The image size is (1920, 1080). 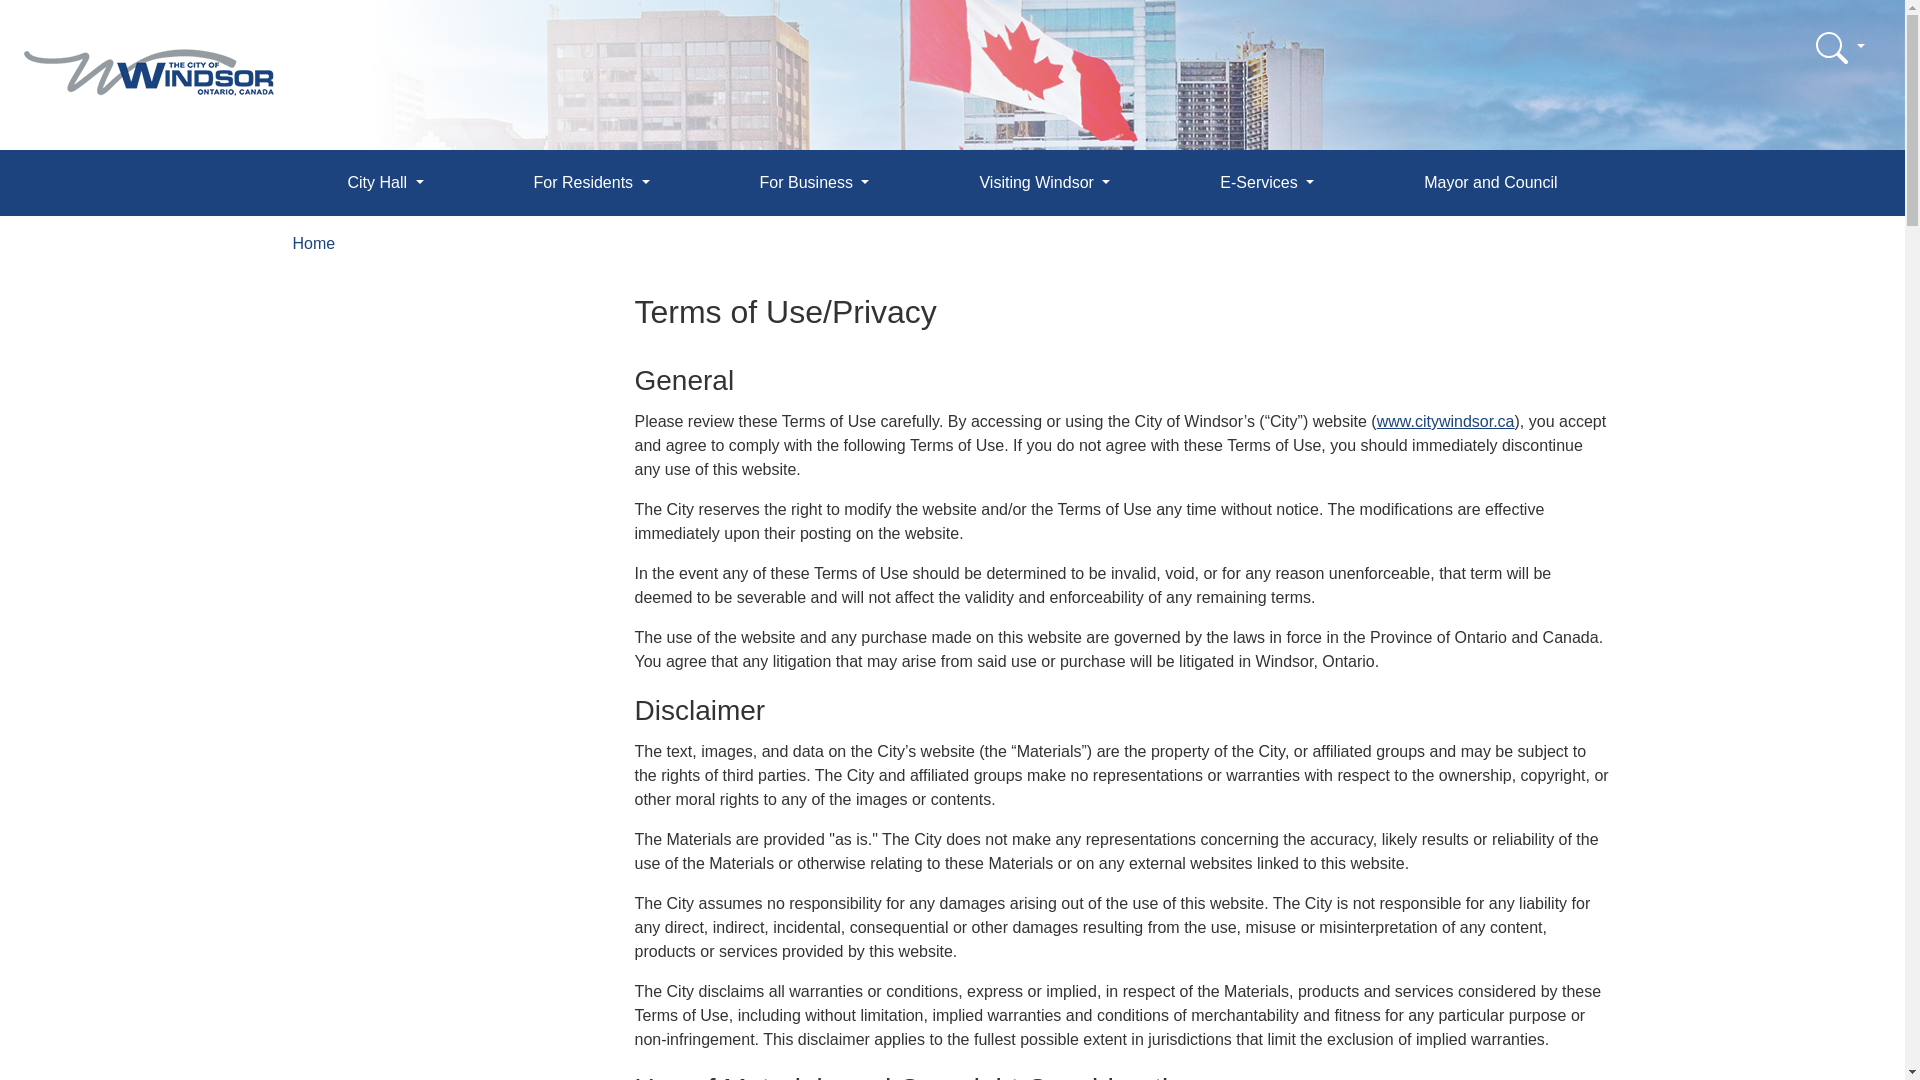 I want to click on For Residents, so click(x=591, y=182).